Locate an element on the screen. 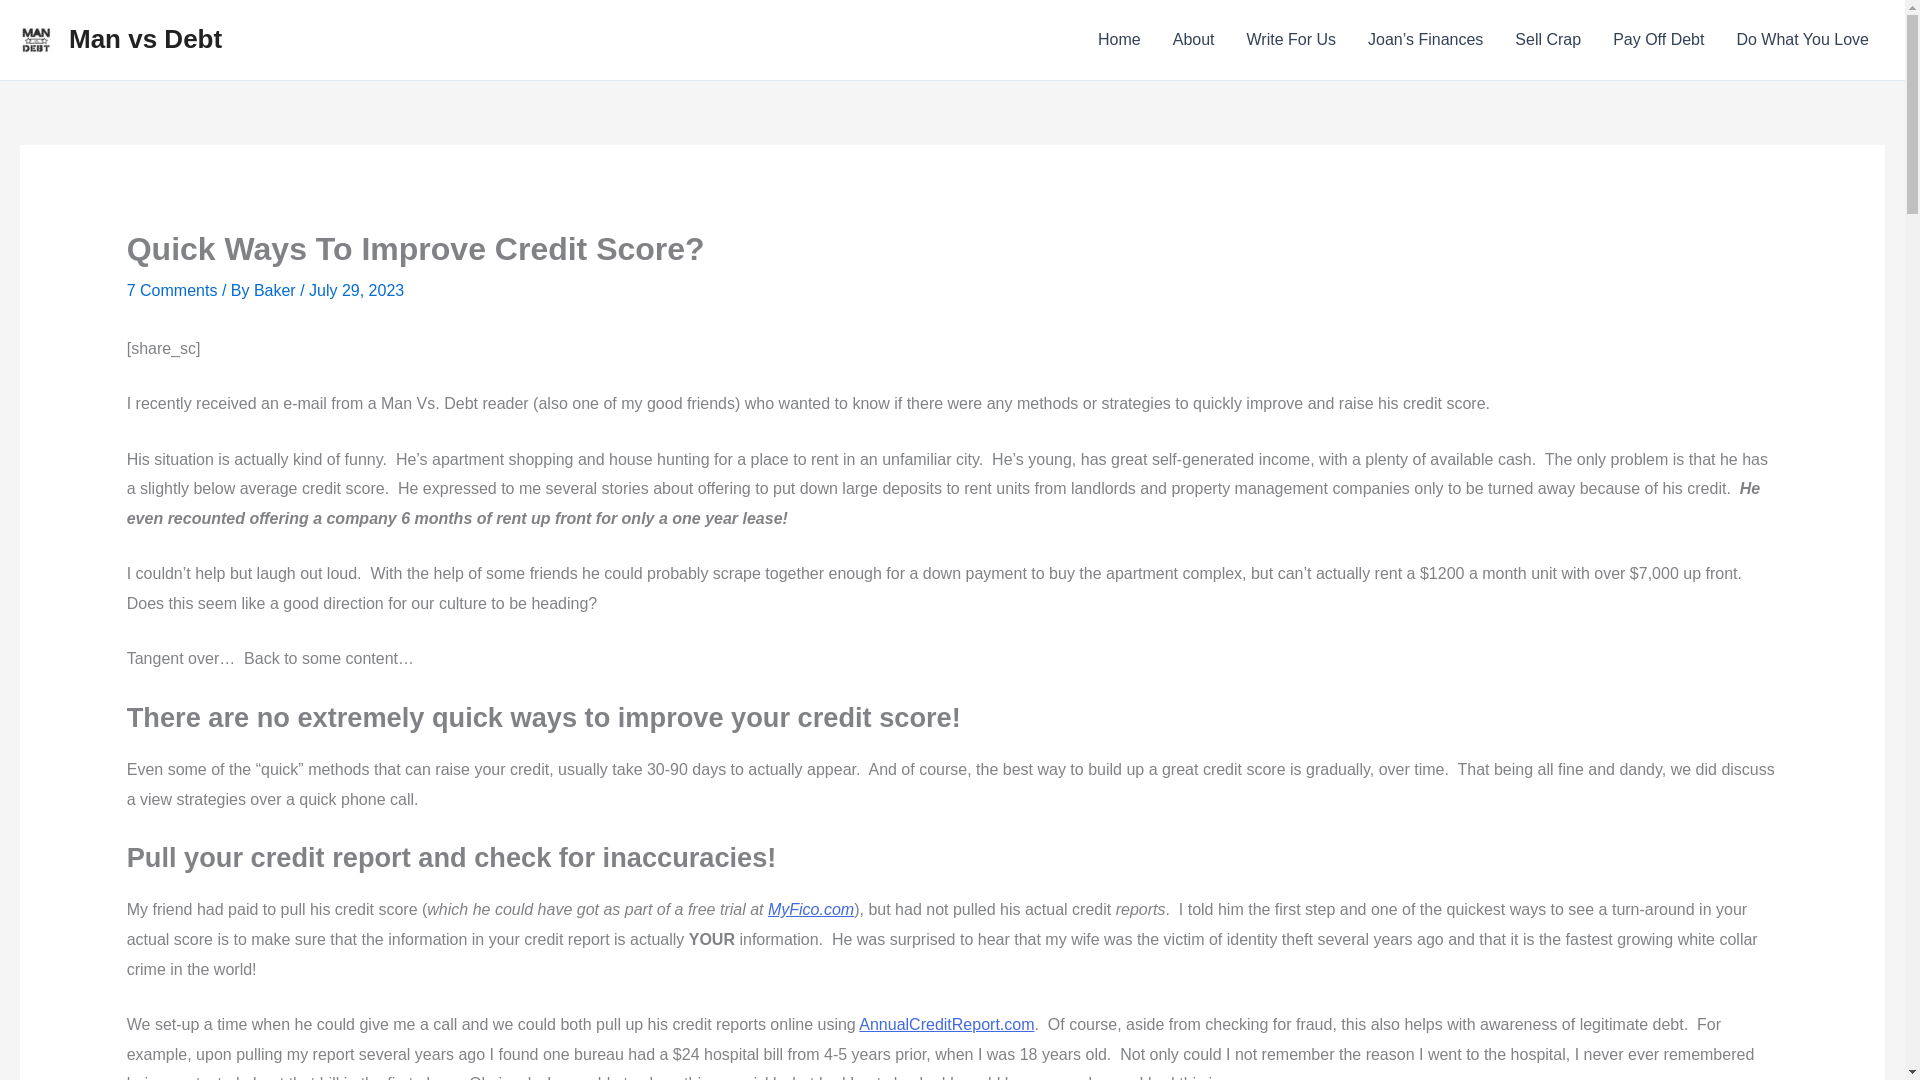  About is located at coordinates (1194, 40).